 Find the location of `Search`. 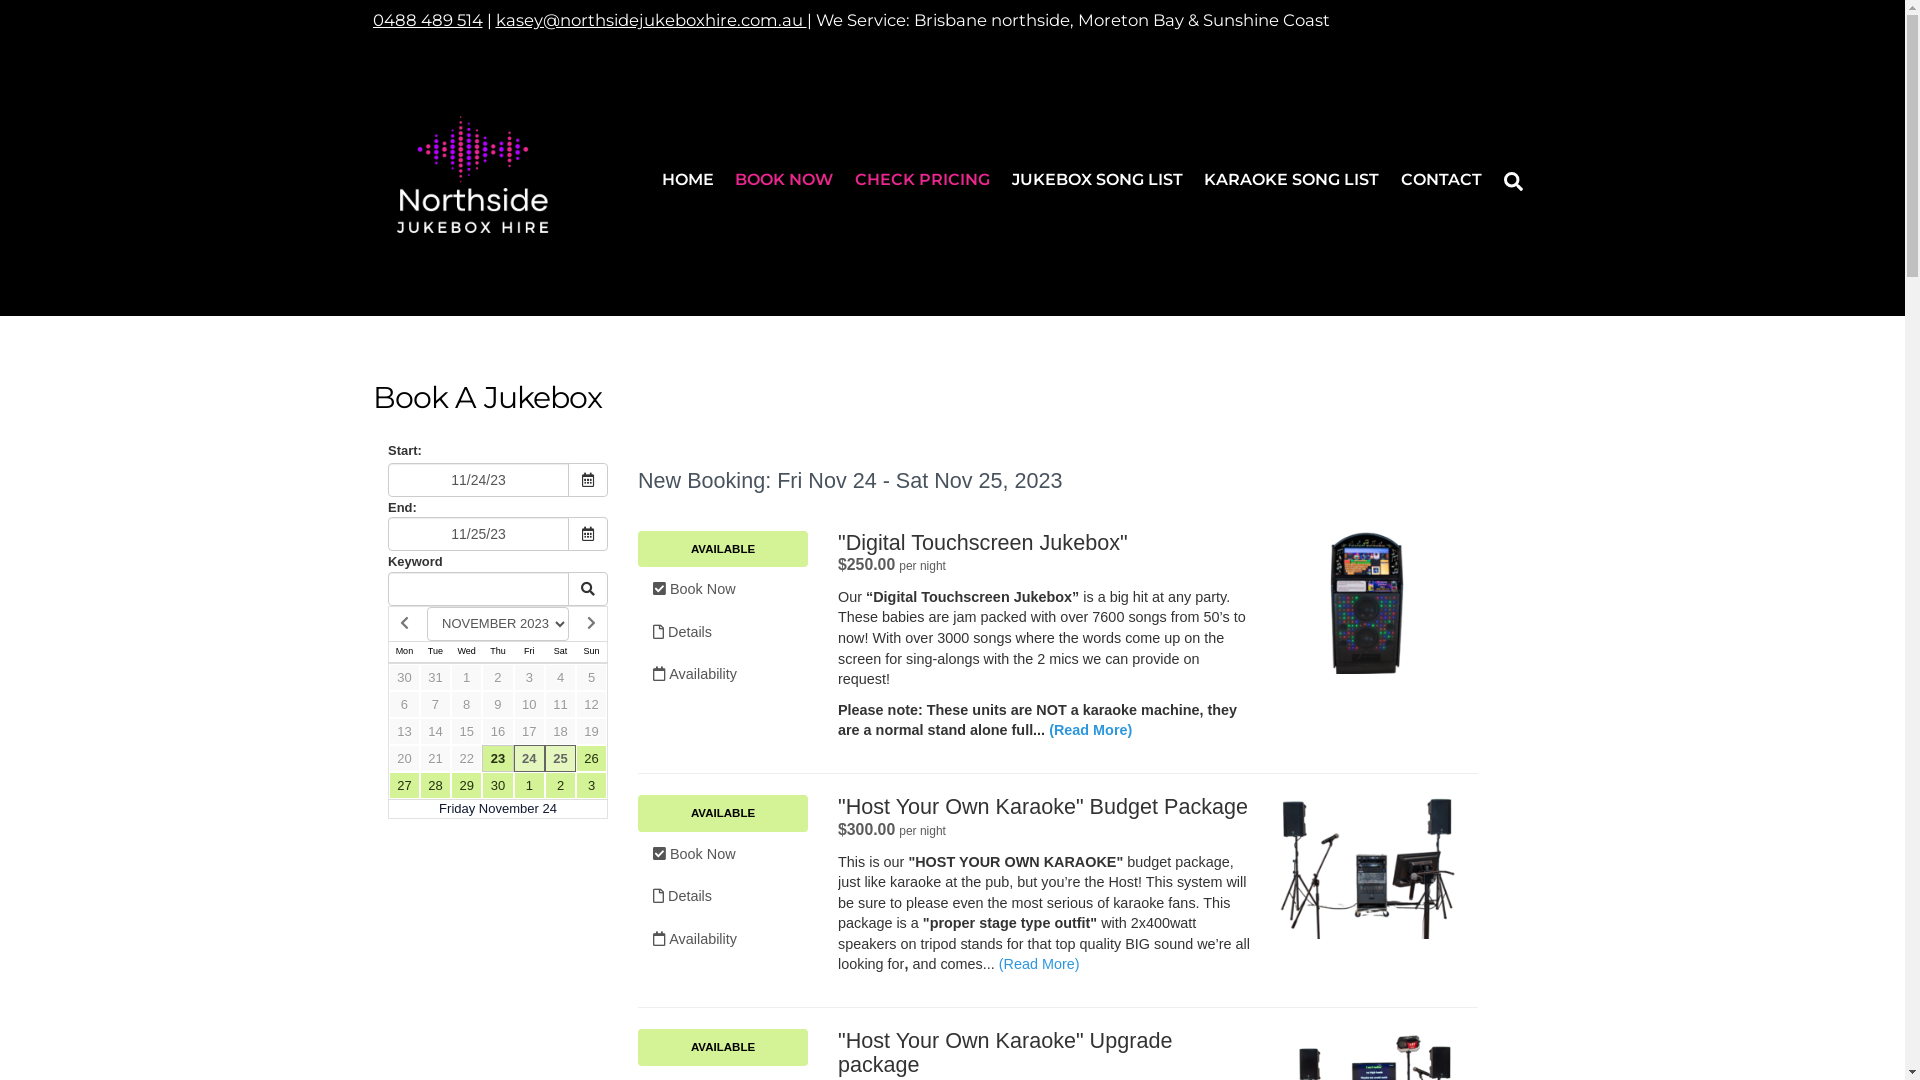

Search is located at coordinates (1514, 180).